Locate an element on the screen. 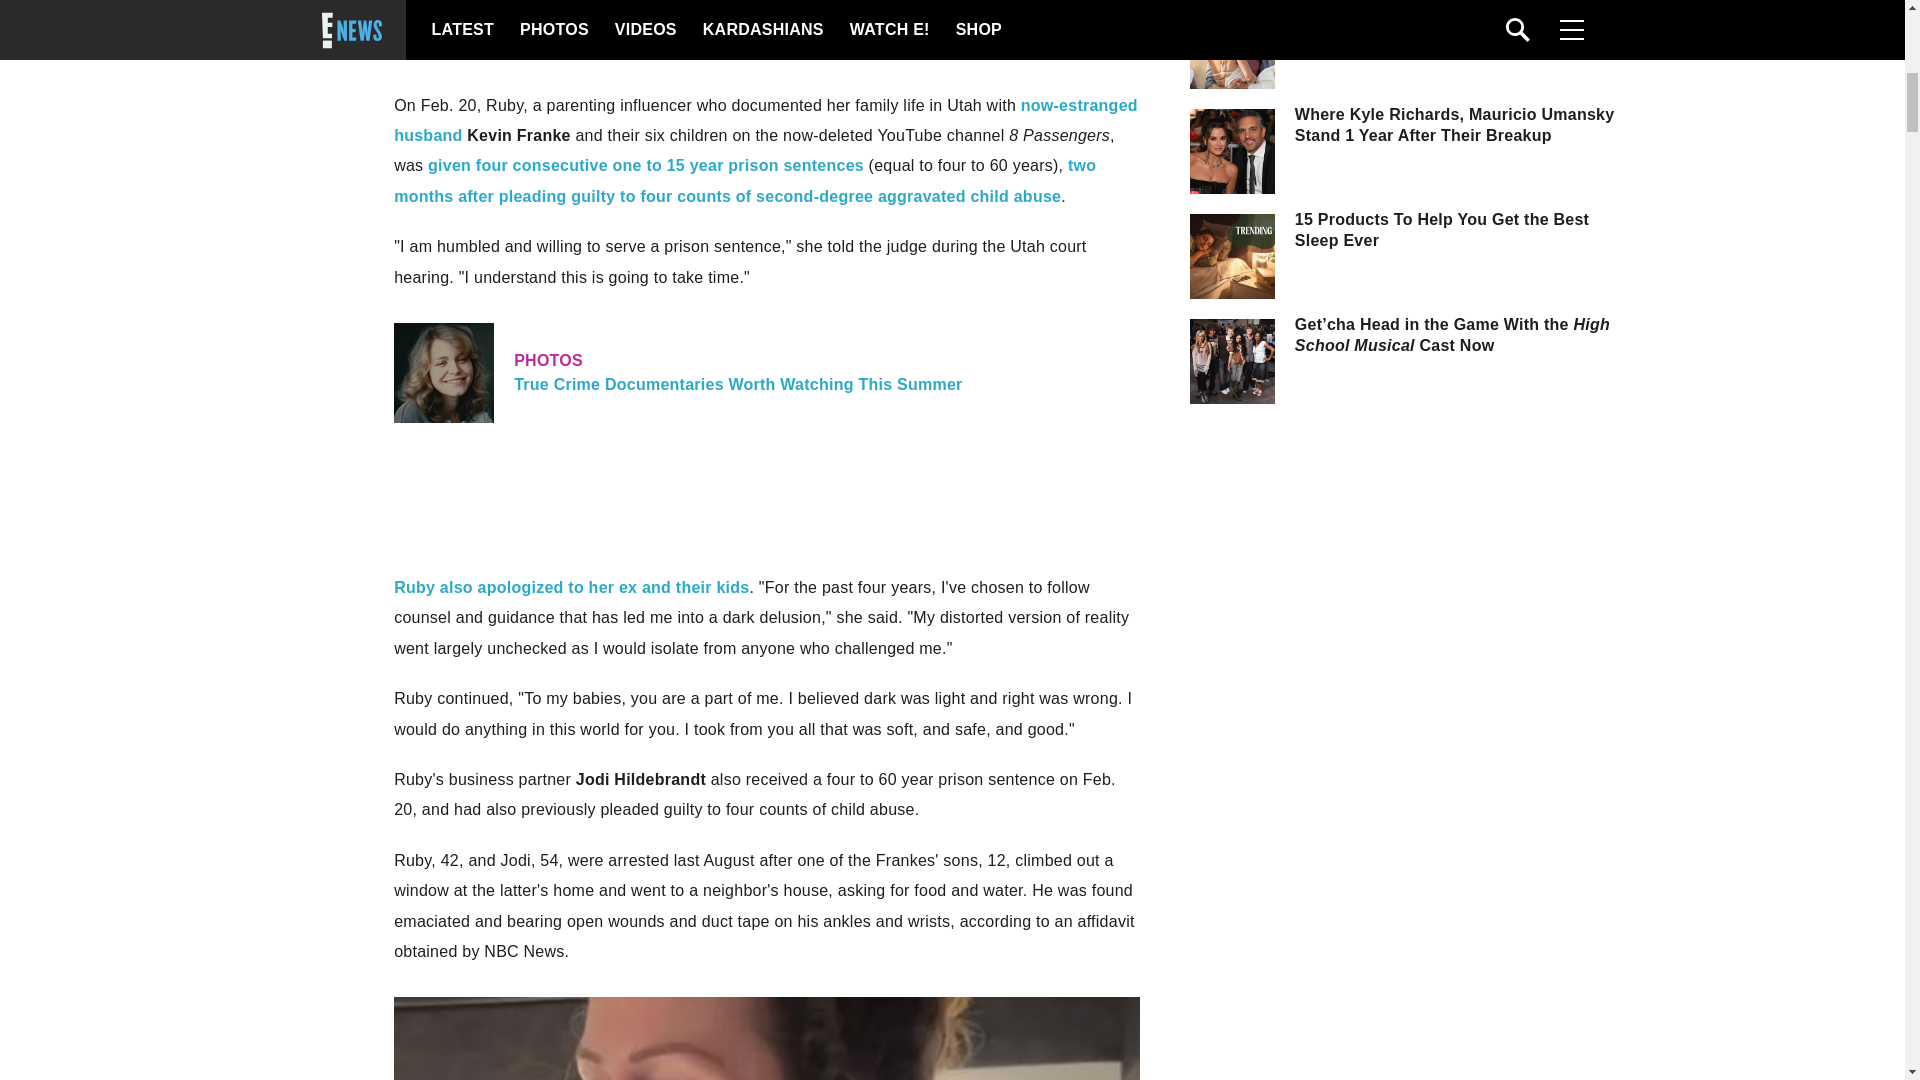 This screenshot has width=1920, height=1080. given four consecutive one to 15 year prison sentences is located at coordinates (646, 164).